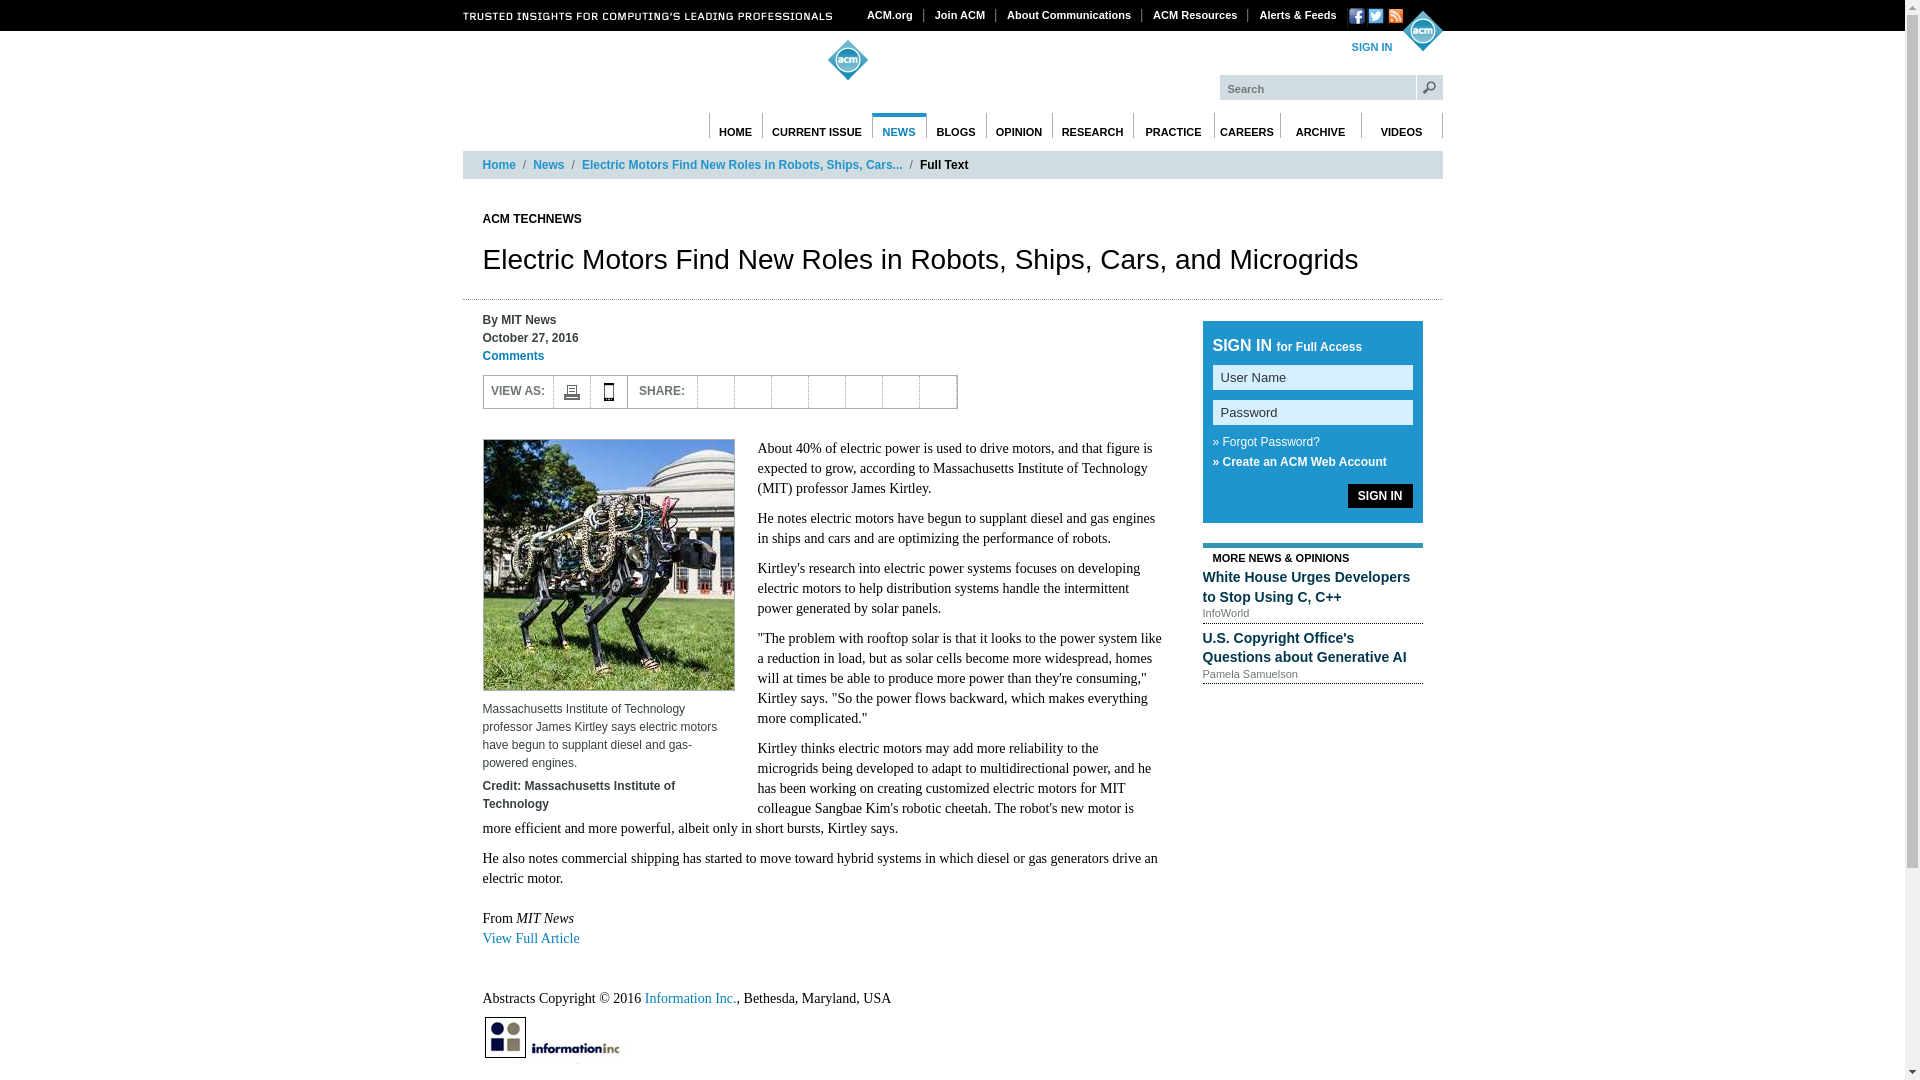 Image resolution: width=1920 pixels, height=1080 pixels. I want to click on Communications of the ACM, so click(616, 99).